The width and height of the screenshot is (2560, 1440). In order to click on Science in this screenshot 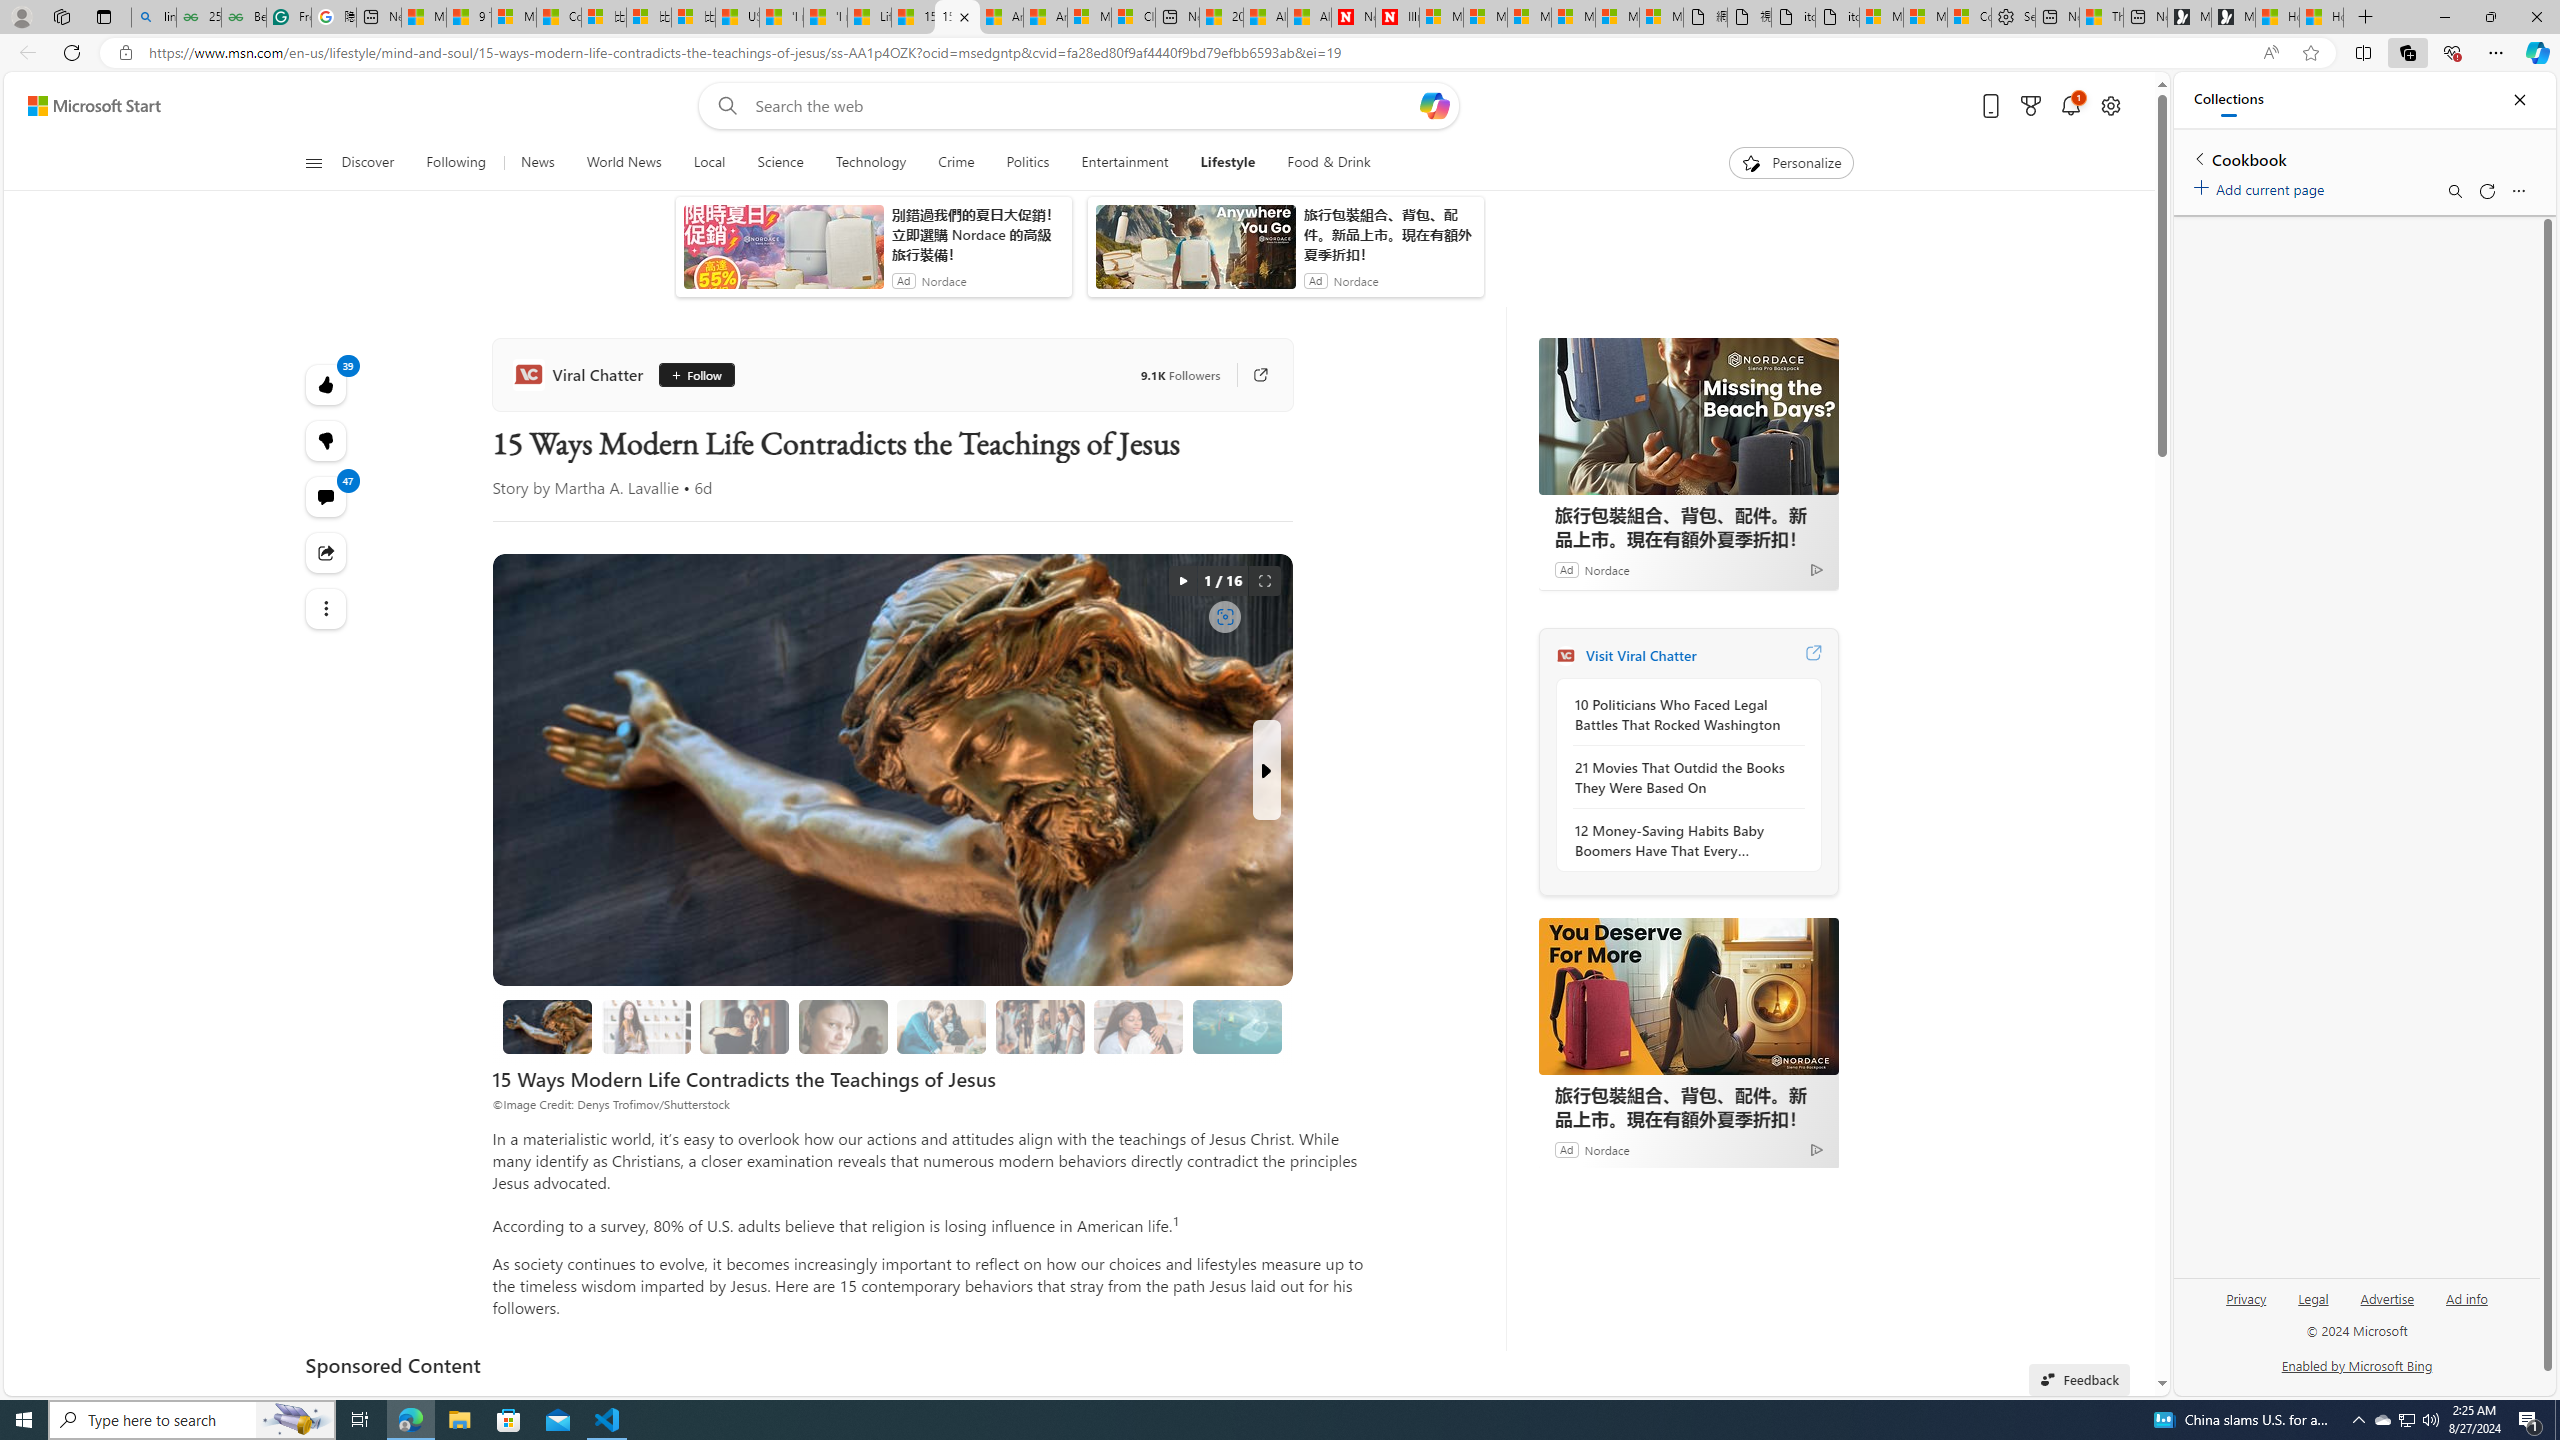, I will do `click(779, 163)`.